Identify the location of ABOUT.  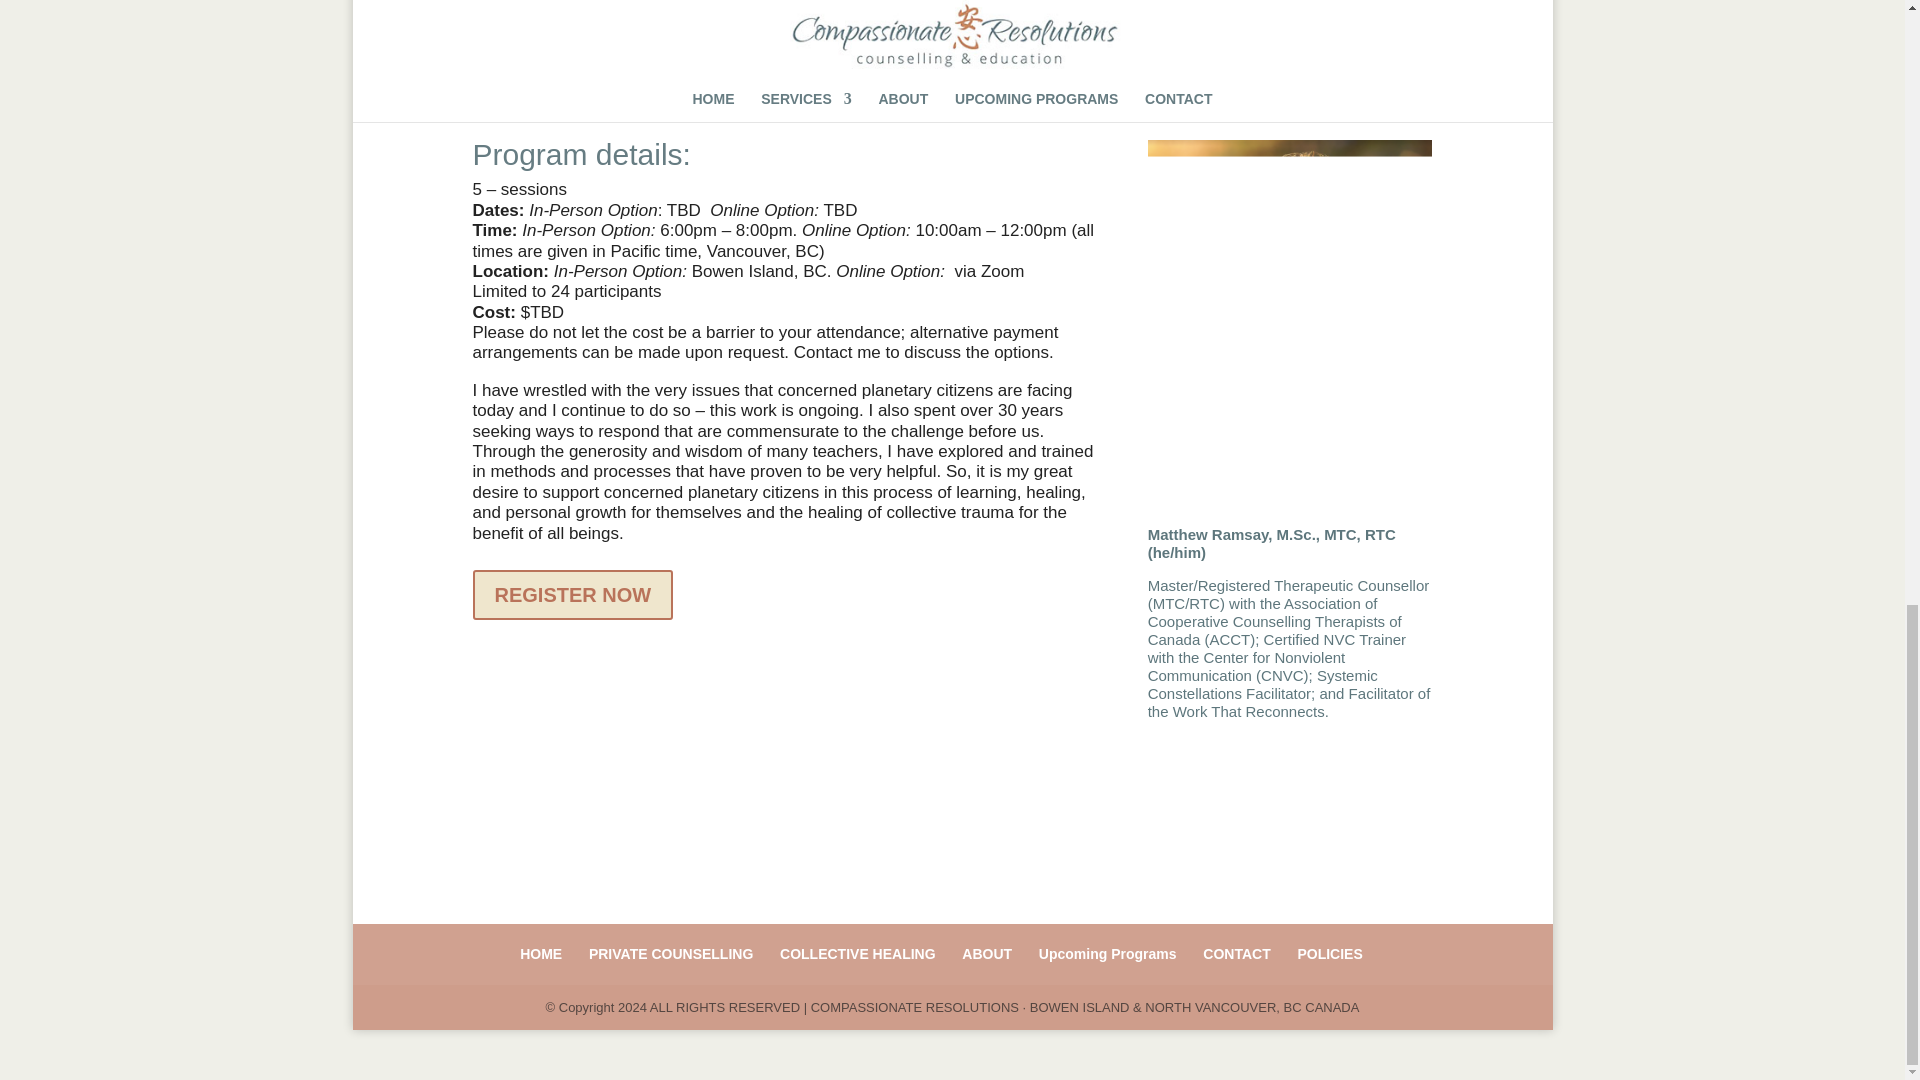
(986, 954).